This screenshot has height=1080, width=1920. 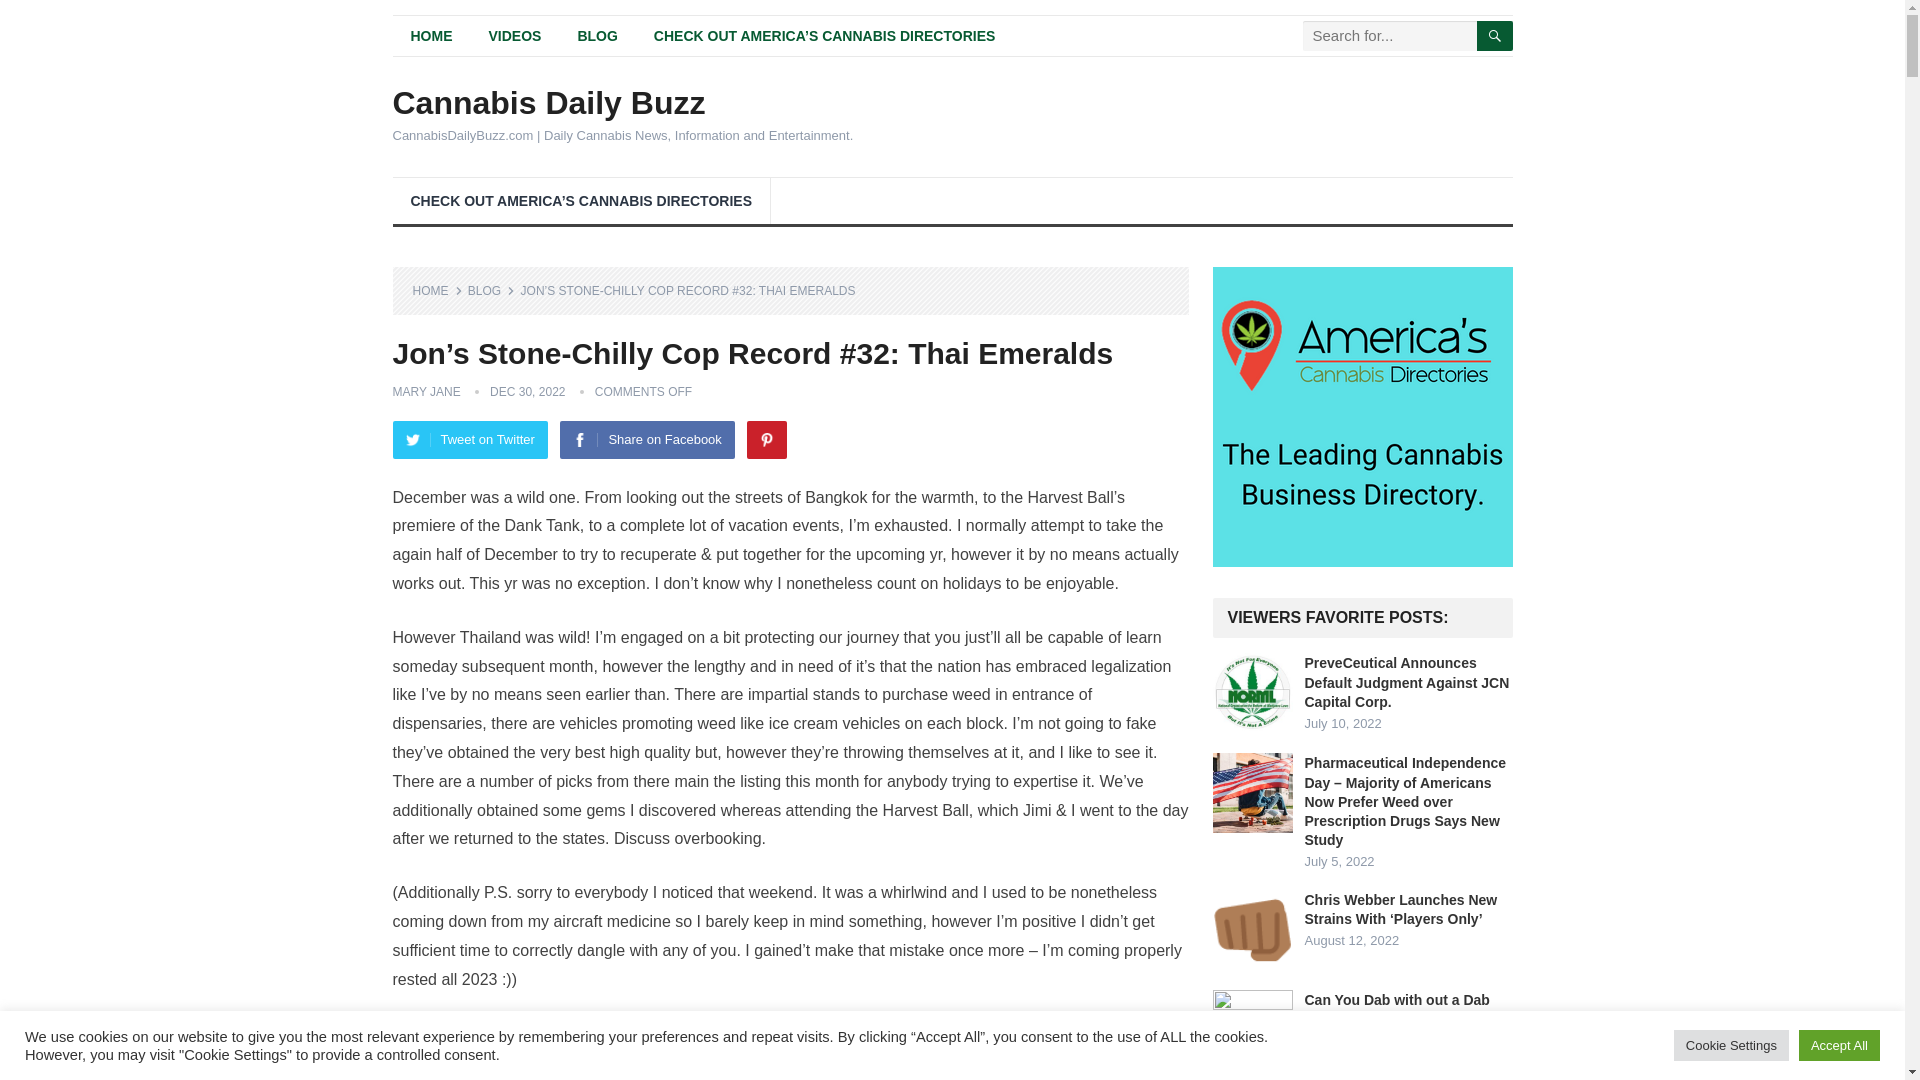 What do you see at coordinates (766, 440) in the screenshot?
I see `Pinterest` at bounding box center [766, 440].